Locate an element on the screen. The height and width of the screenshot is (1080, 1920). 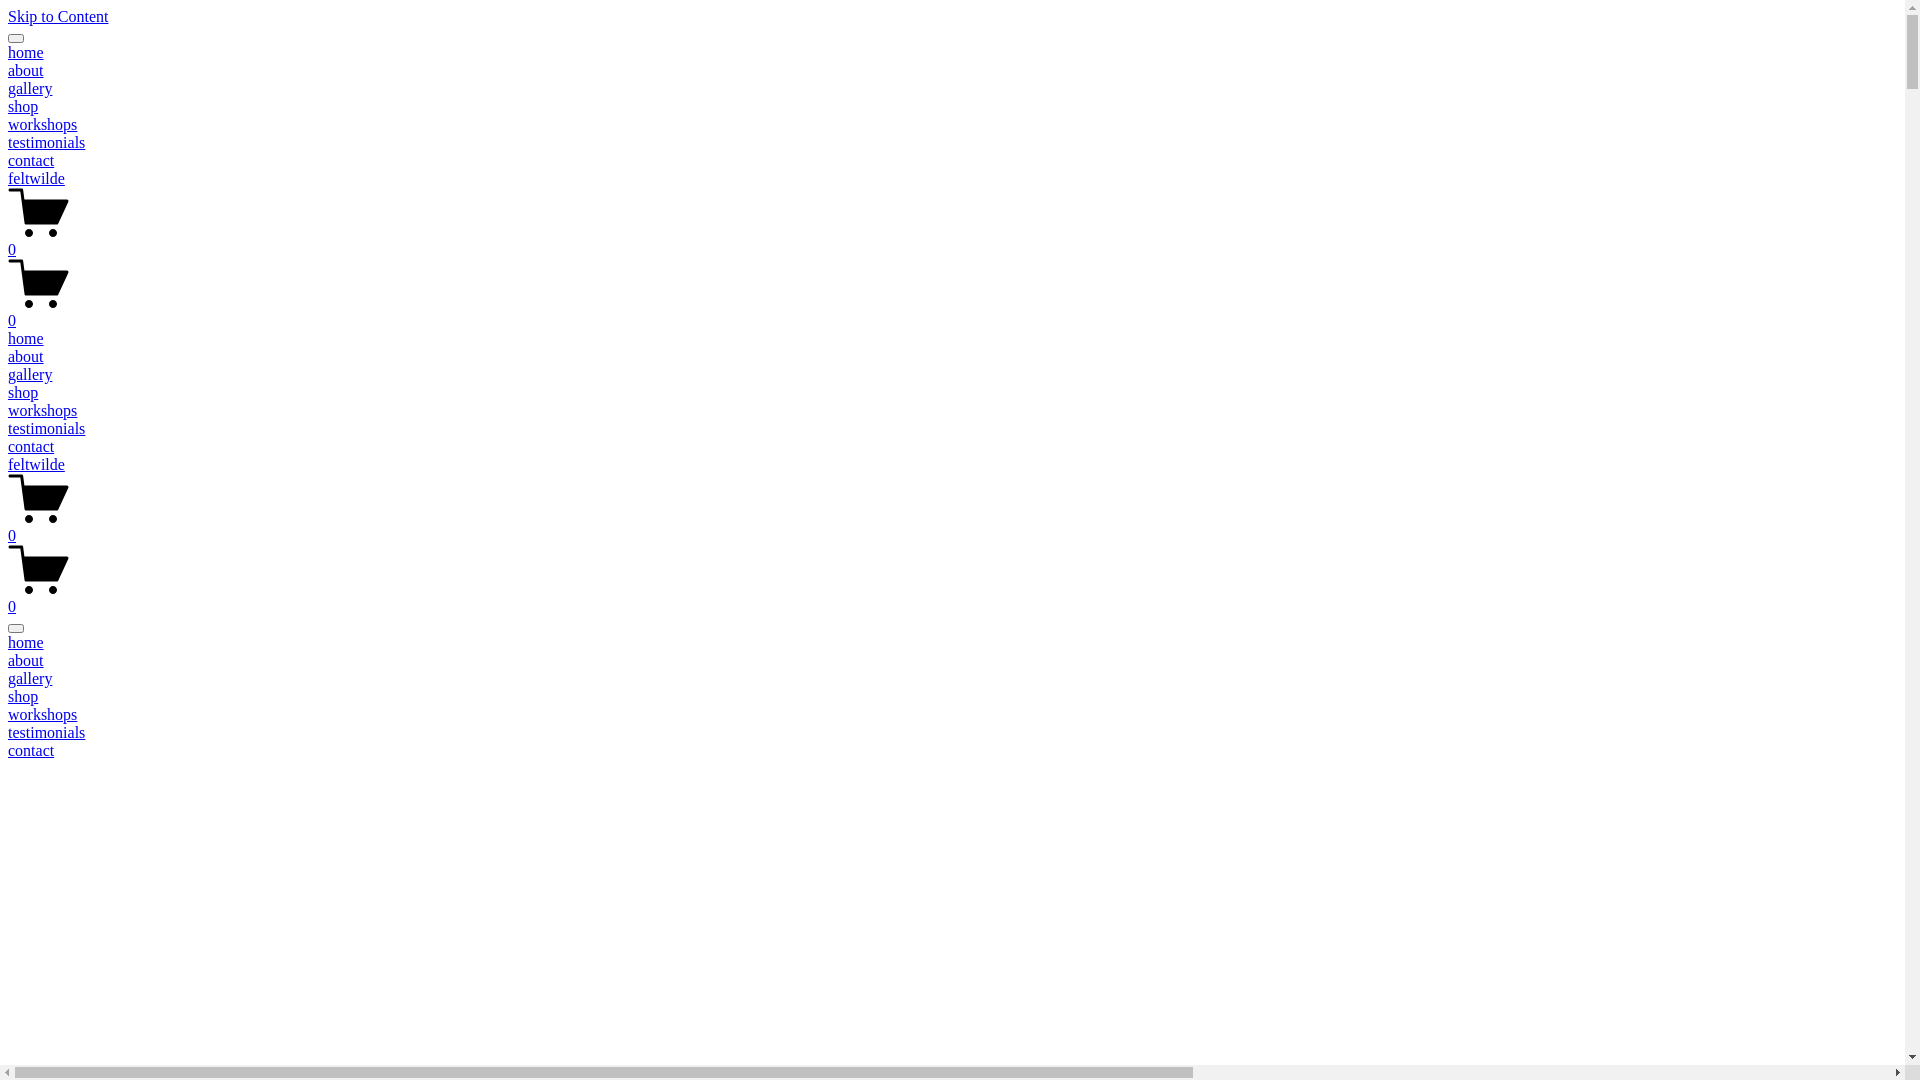
0 is located at coordinates (952, 598).